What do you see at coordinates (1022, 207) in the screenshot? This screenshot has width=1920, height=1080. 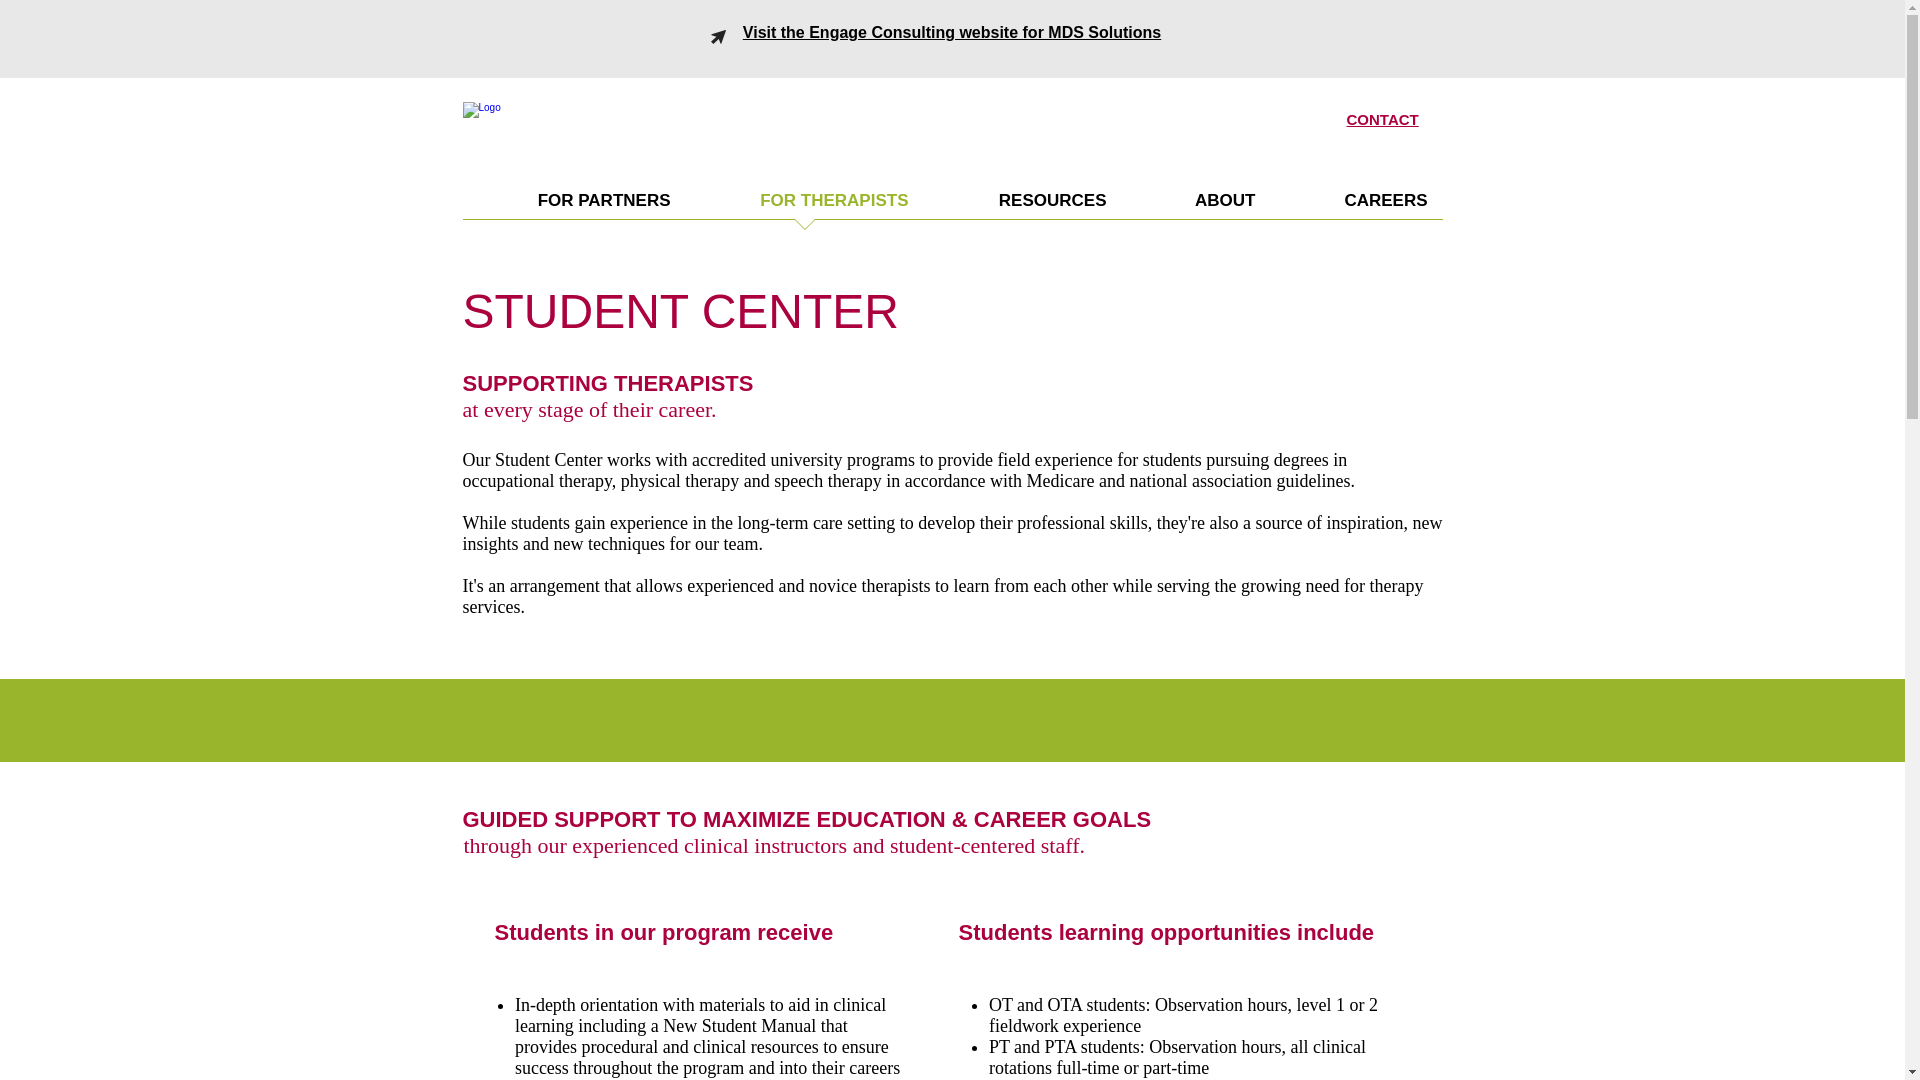 I see `RESOURCES` at bounding box center [1022, 207].